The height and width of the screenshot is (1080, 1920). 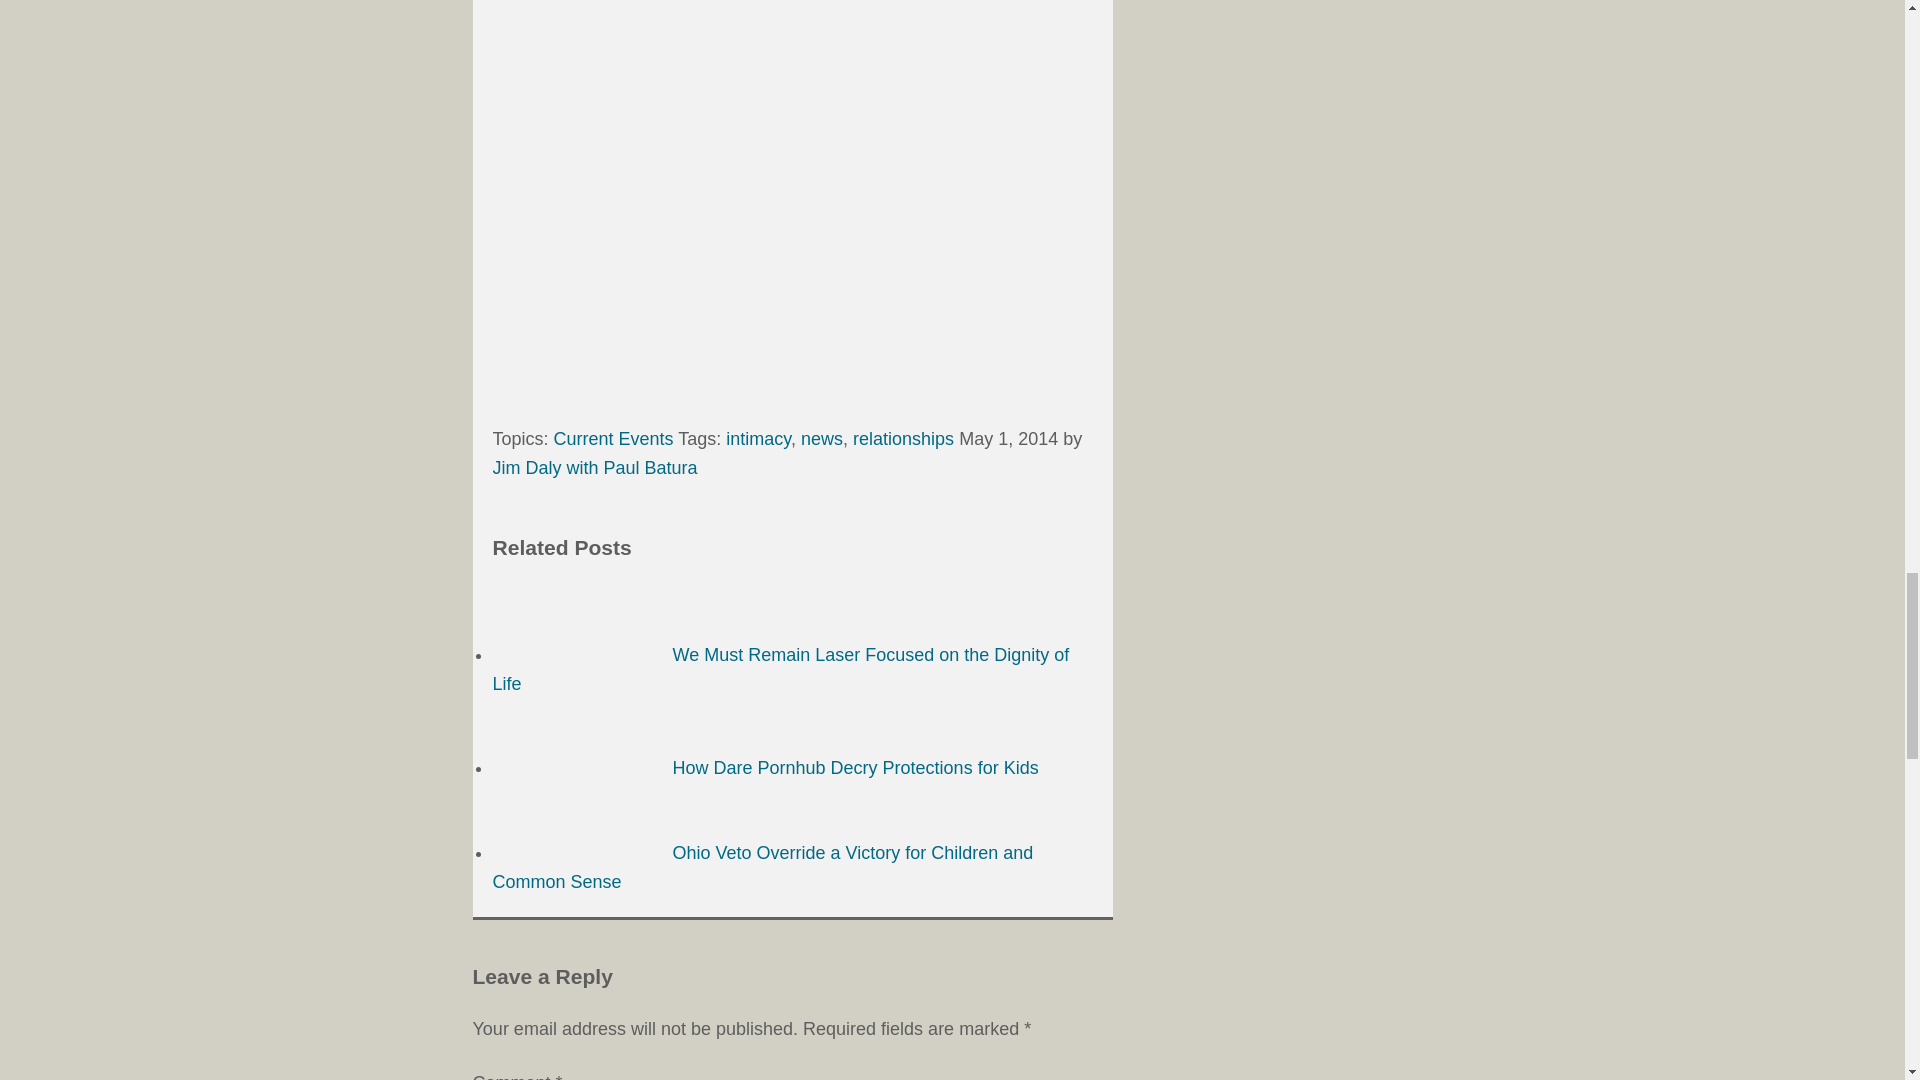 I want to click on intimacy, so click(x=758, y=438).